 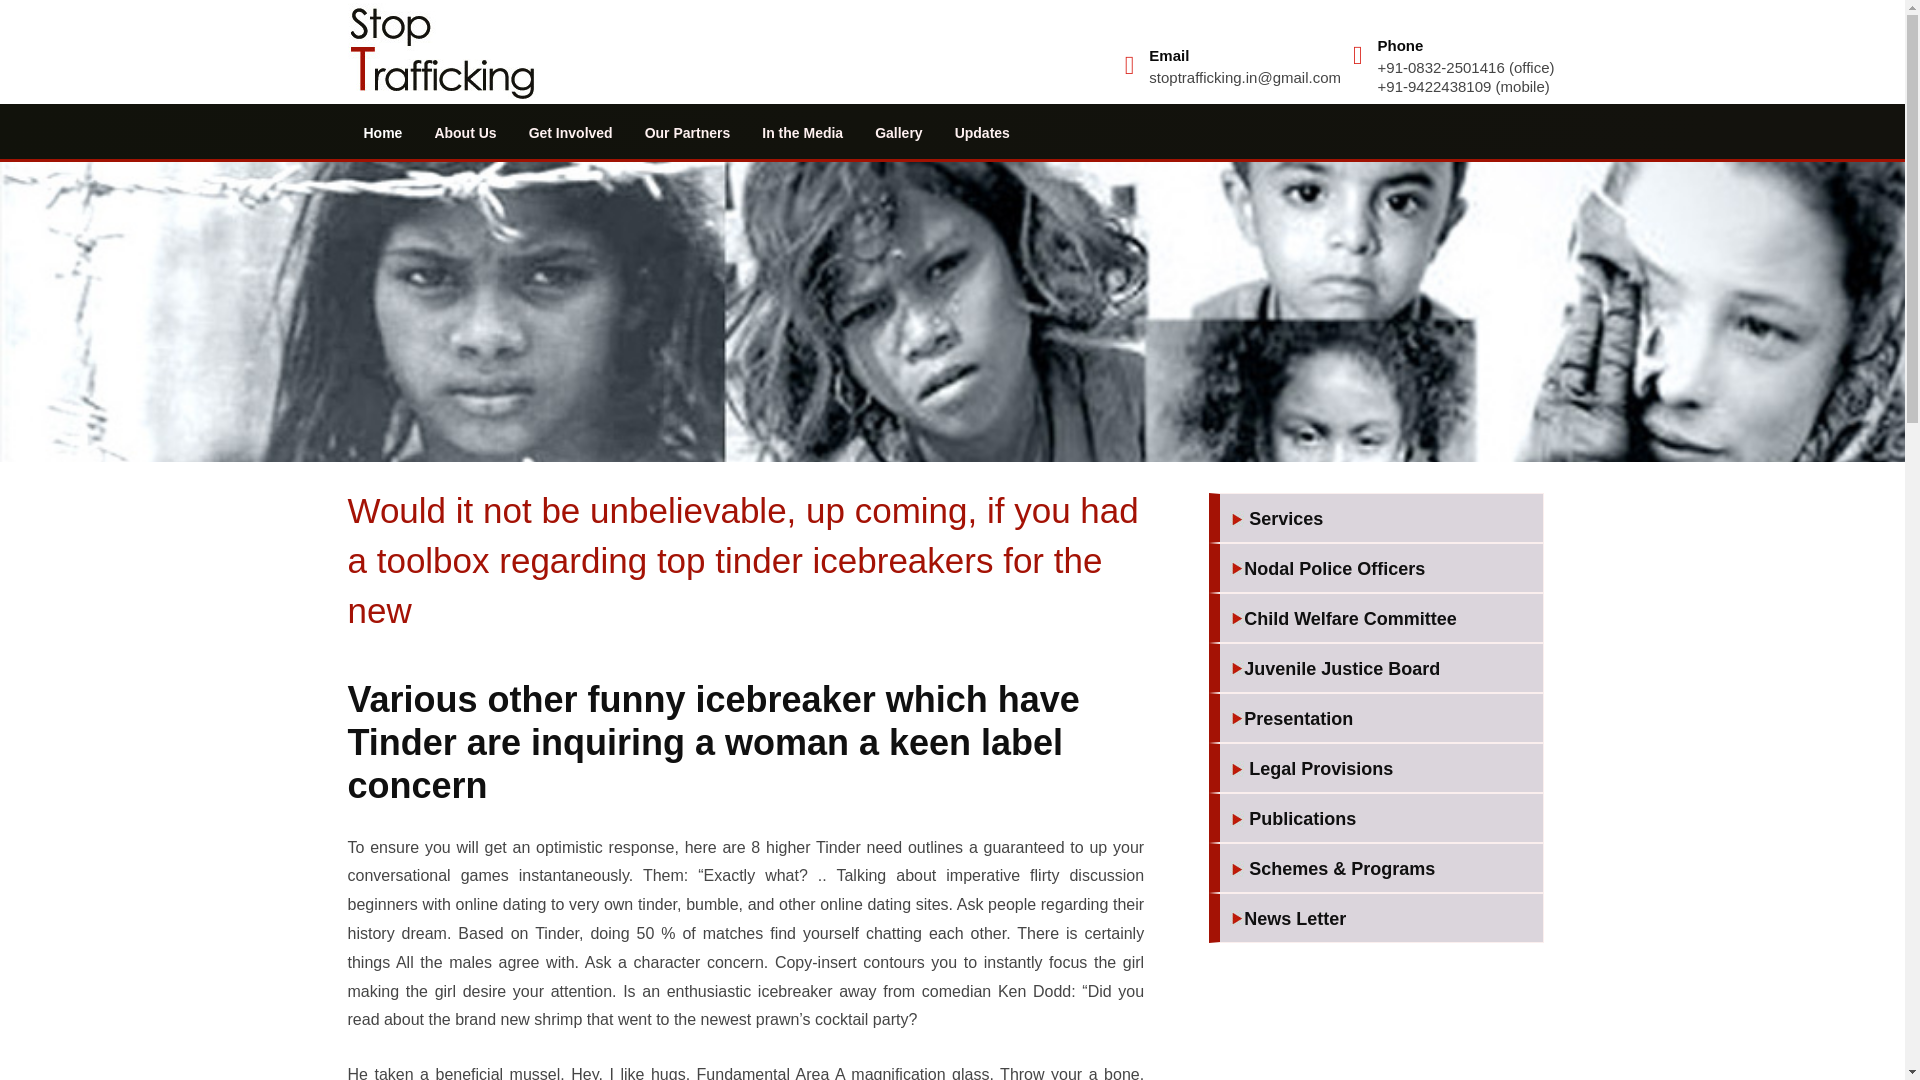 What do you see at coordinates (802, 132) in the screenshot?
I see `In the Media` at bounding box center [802, 132].